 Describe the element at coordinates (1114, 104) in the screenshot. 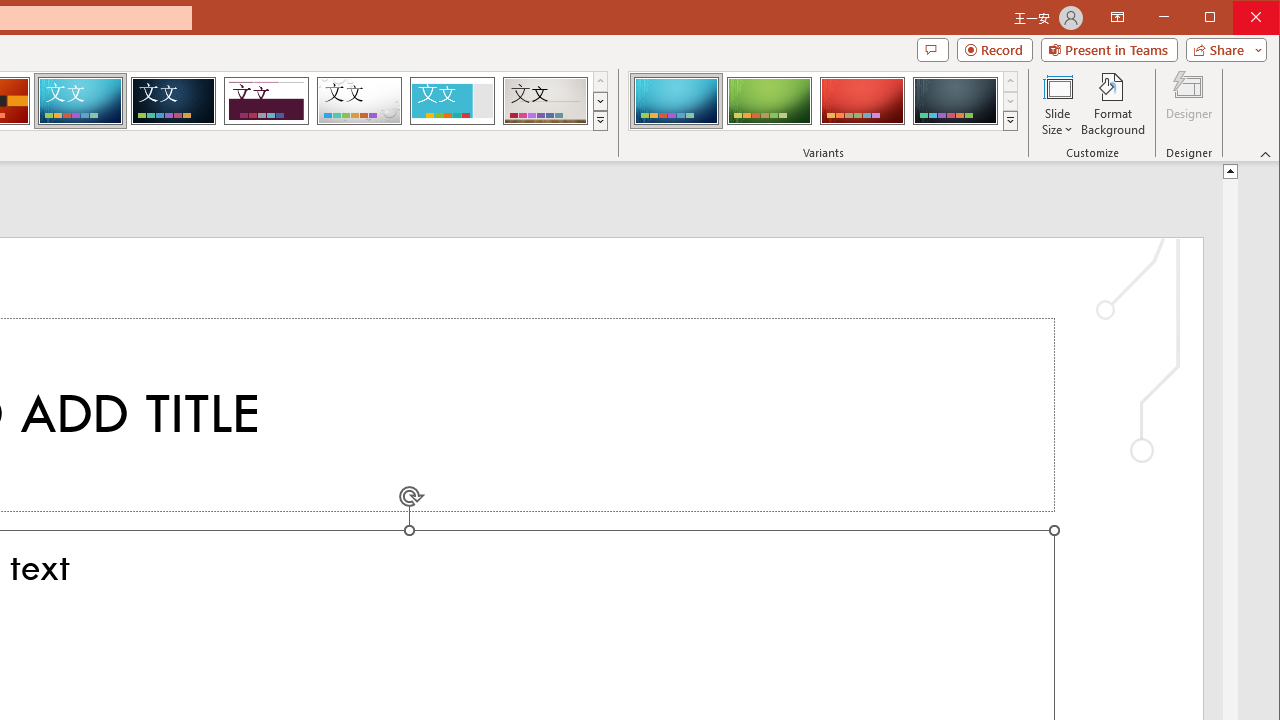

I see `Format Background` at that location.